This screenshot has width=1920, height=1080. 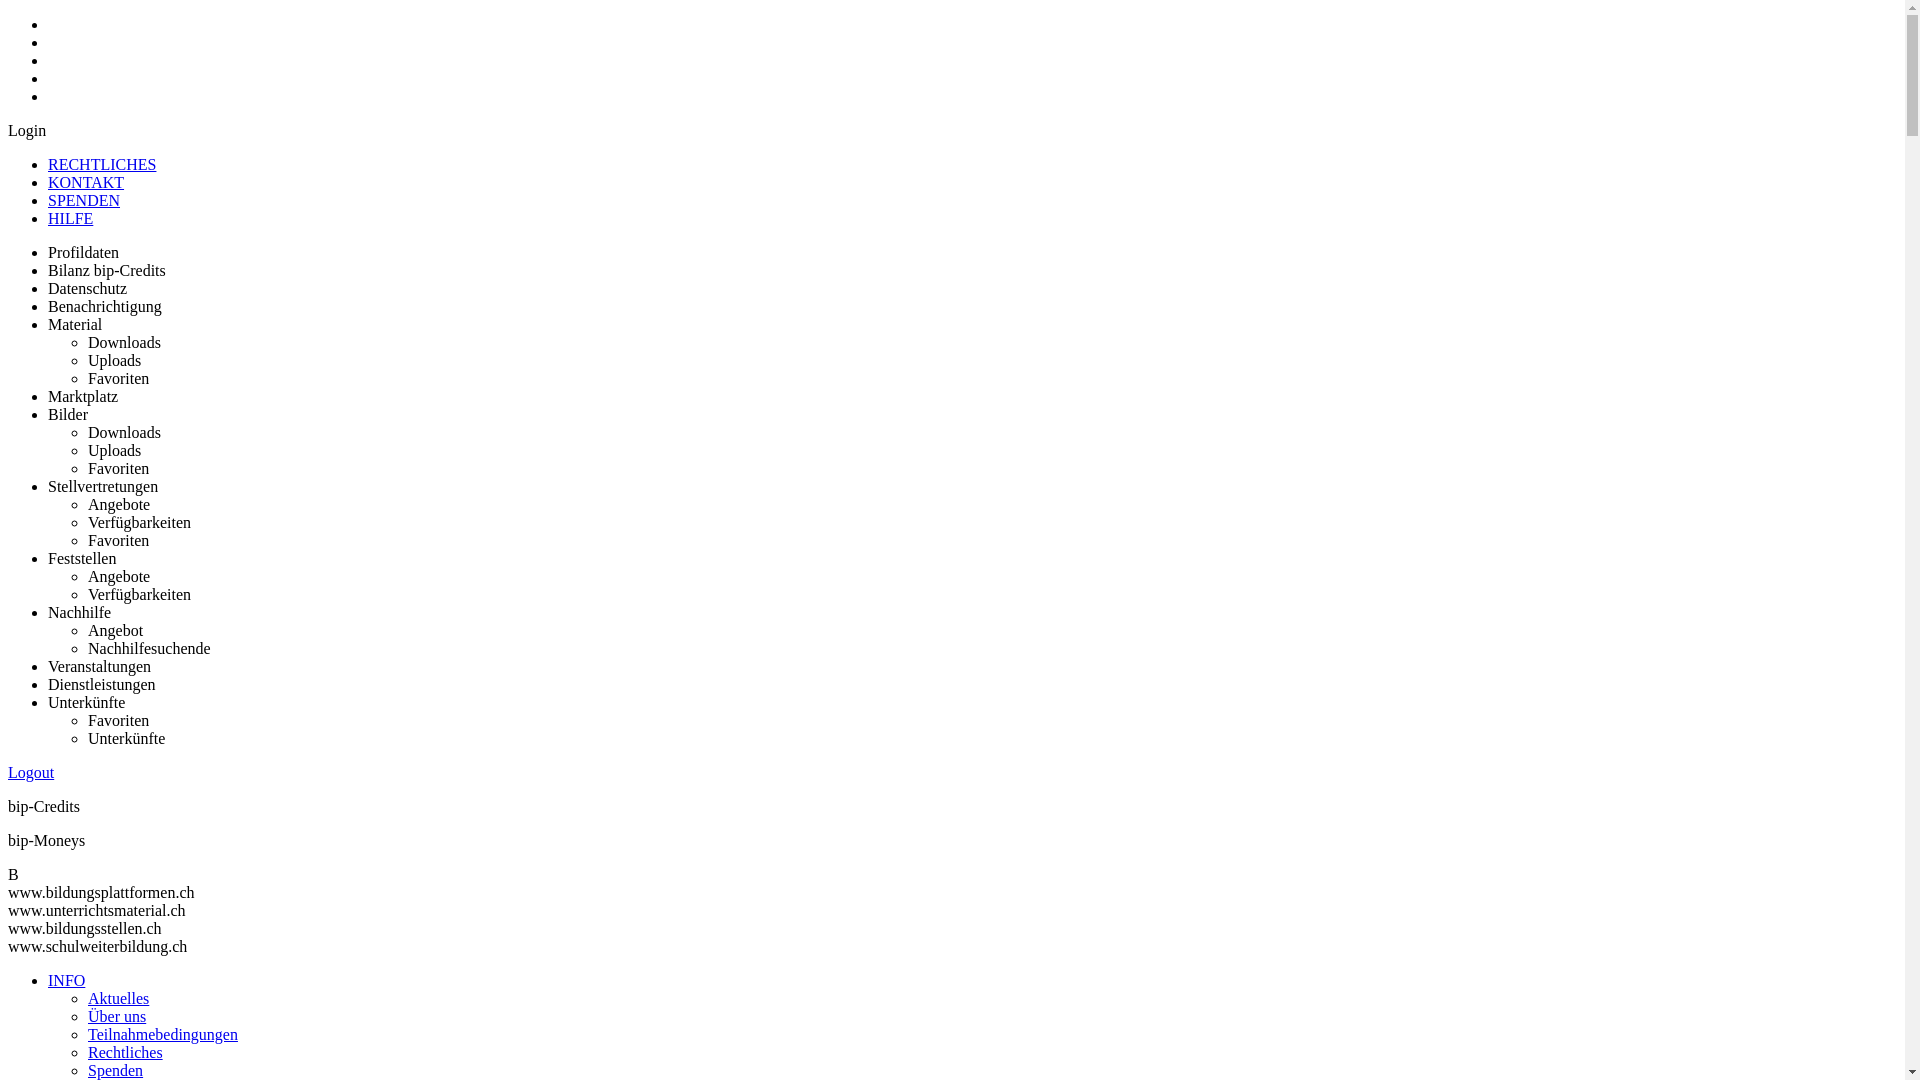 What do you see at coordinates (27, 130) in the screenshot?
I see `Login` at bounding box center [27, 130].